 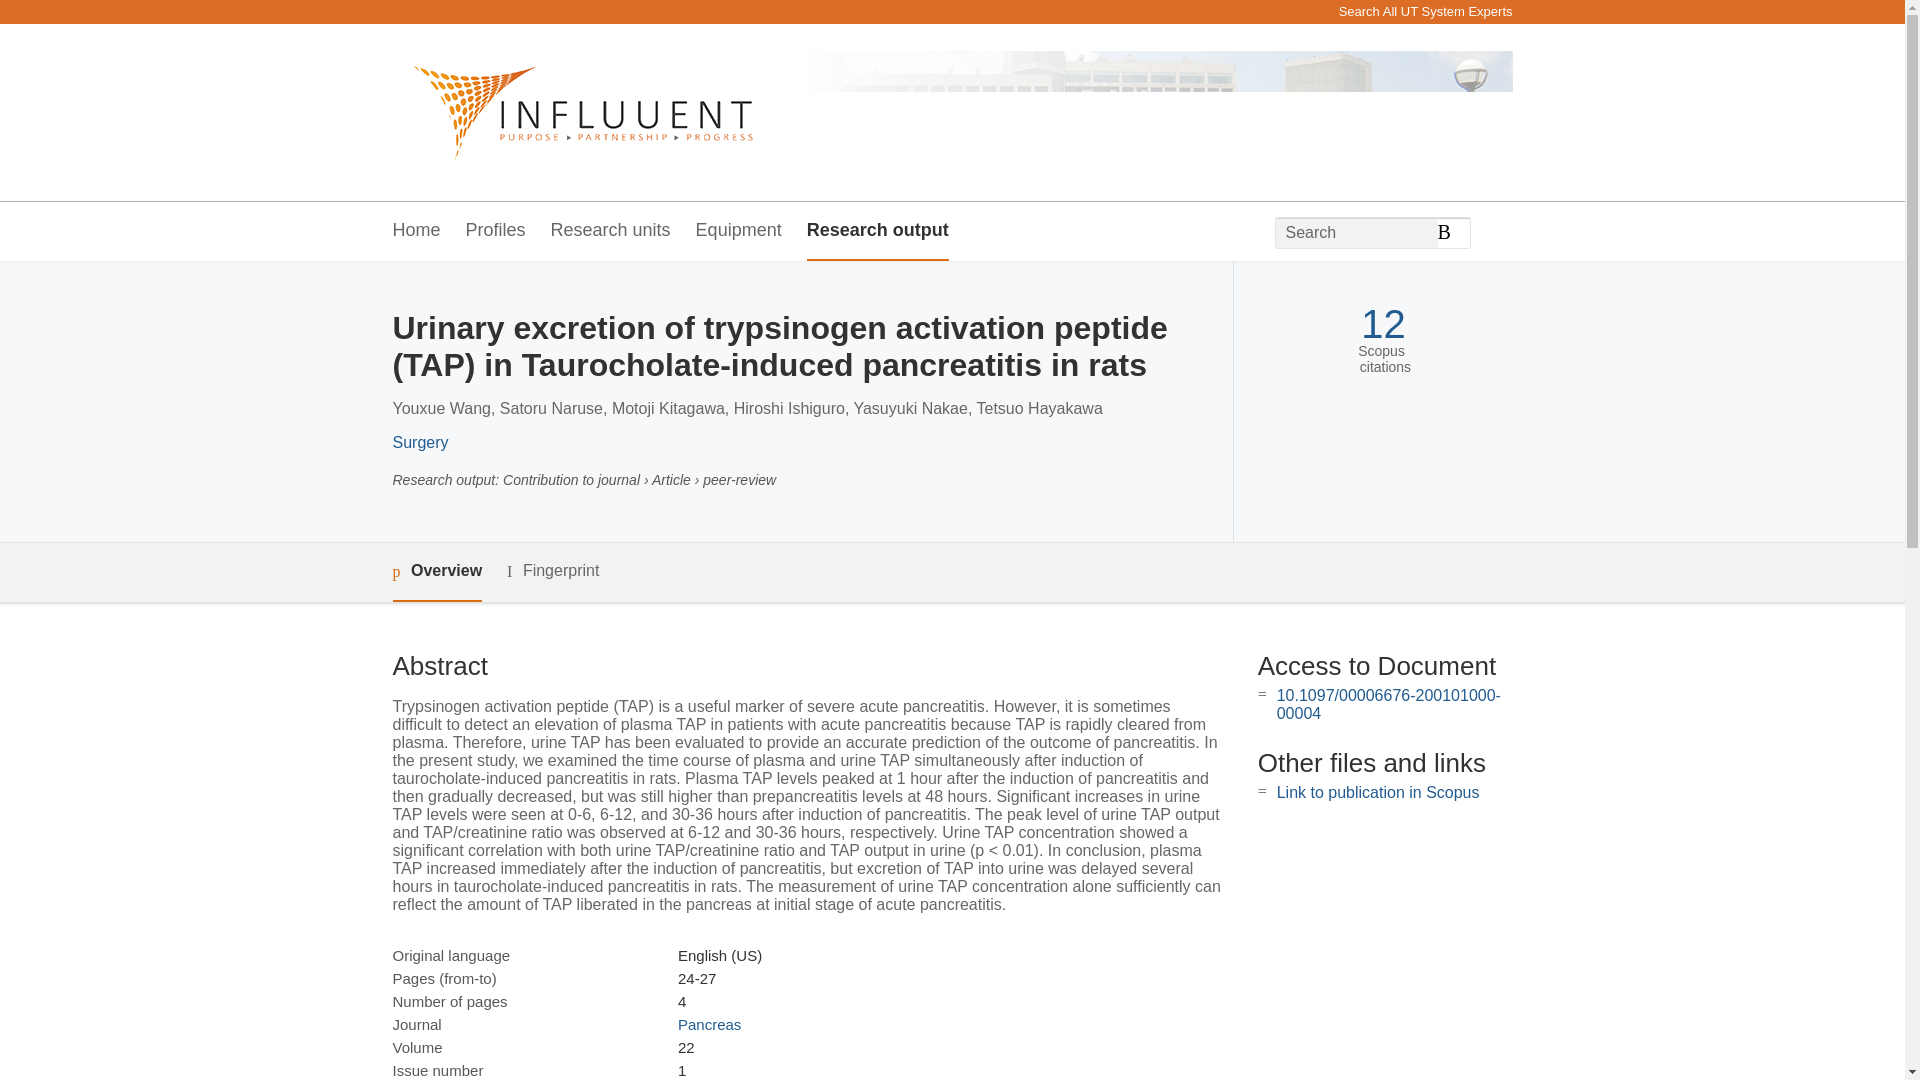 I want to click on Research output, so click(x=877, y=231).